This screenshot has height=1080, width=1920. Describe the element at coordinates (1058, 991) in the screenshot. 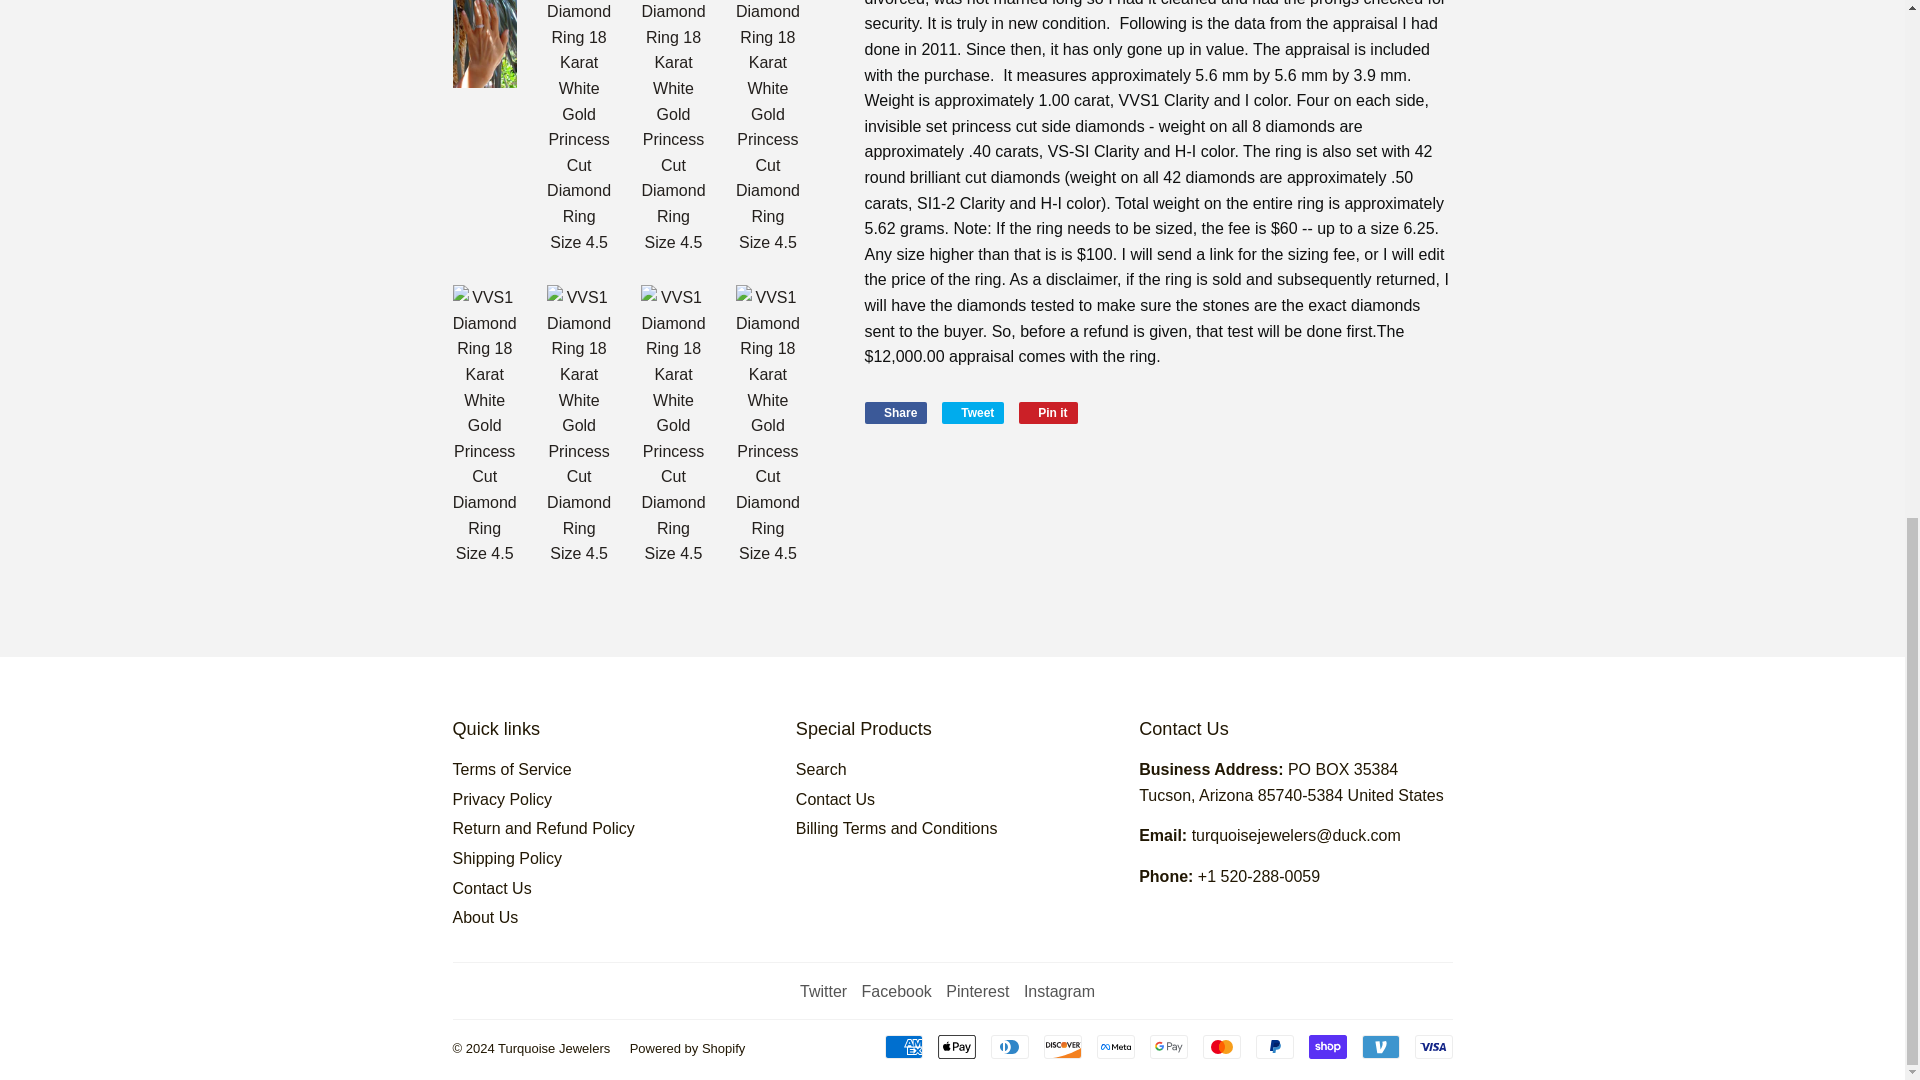

I see `Turquoise Jewelers on Instagram` at that location.